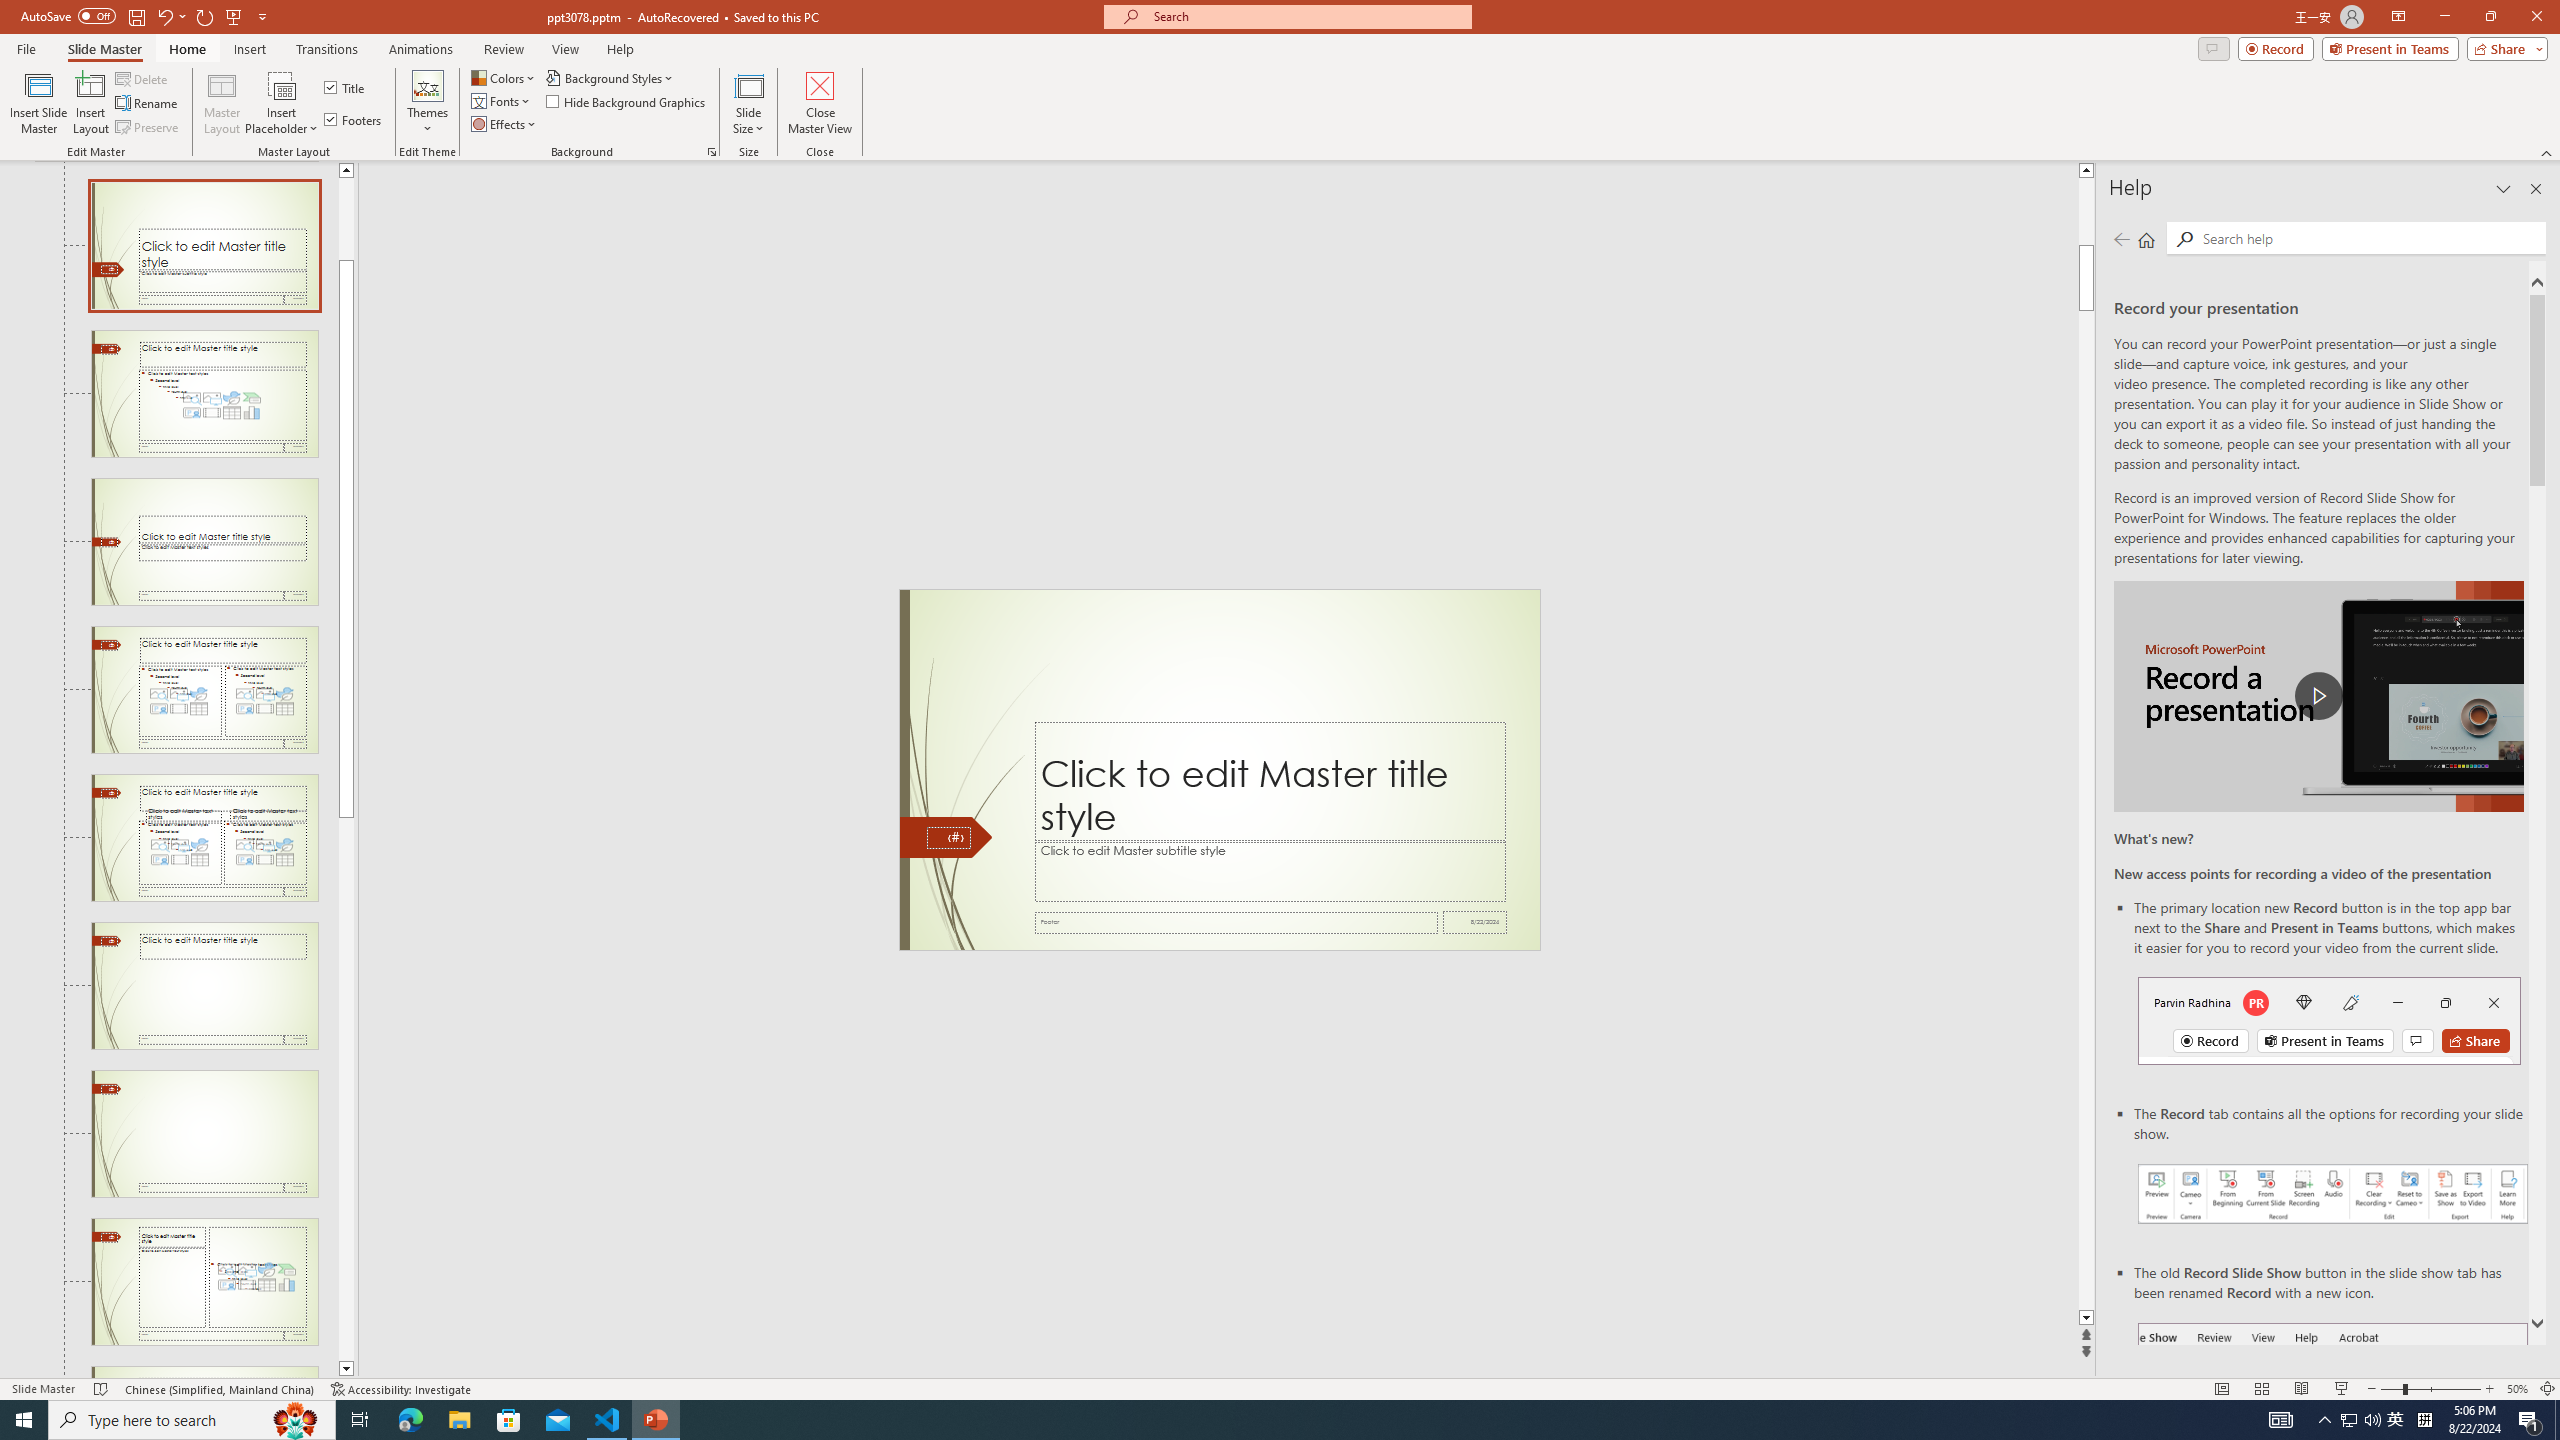 This screenshot has height=1440, width=2560. Describe the element at coordinates (354, 120) in the screenshot. I see `Footers` at that location.